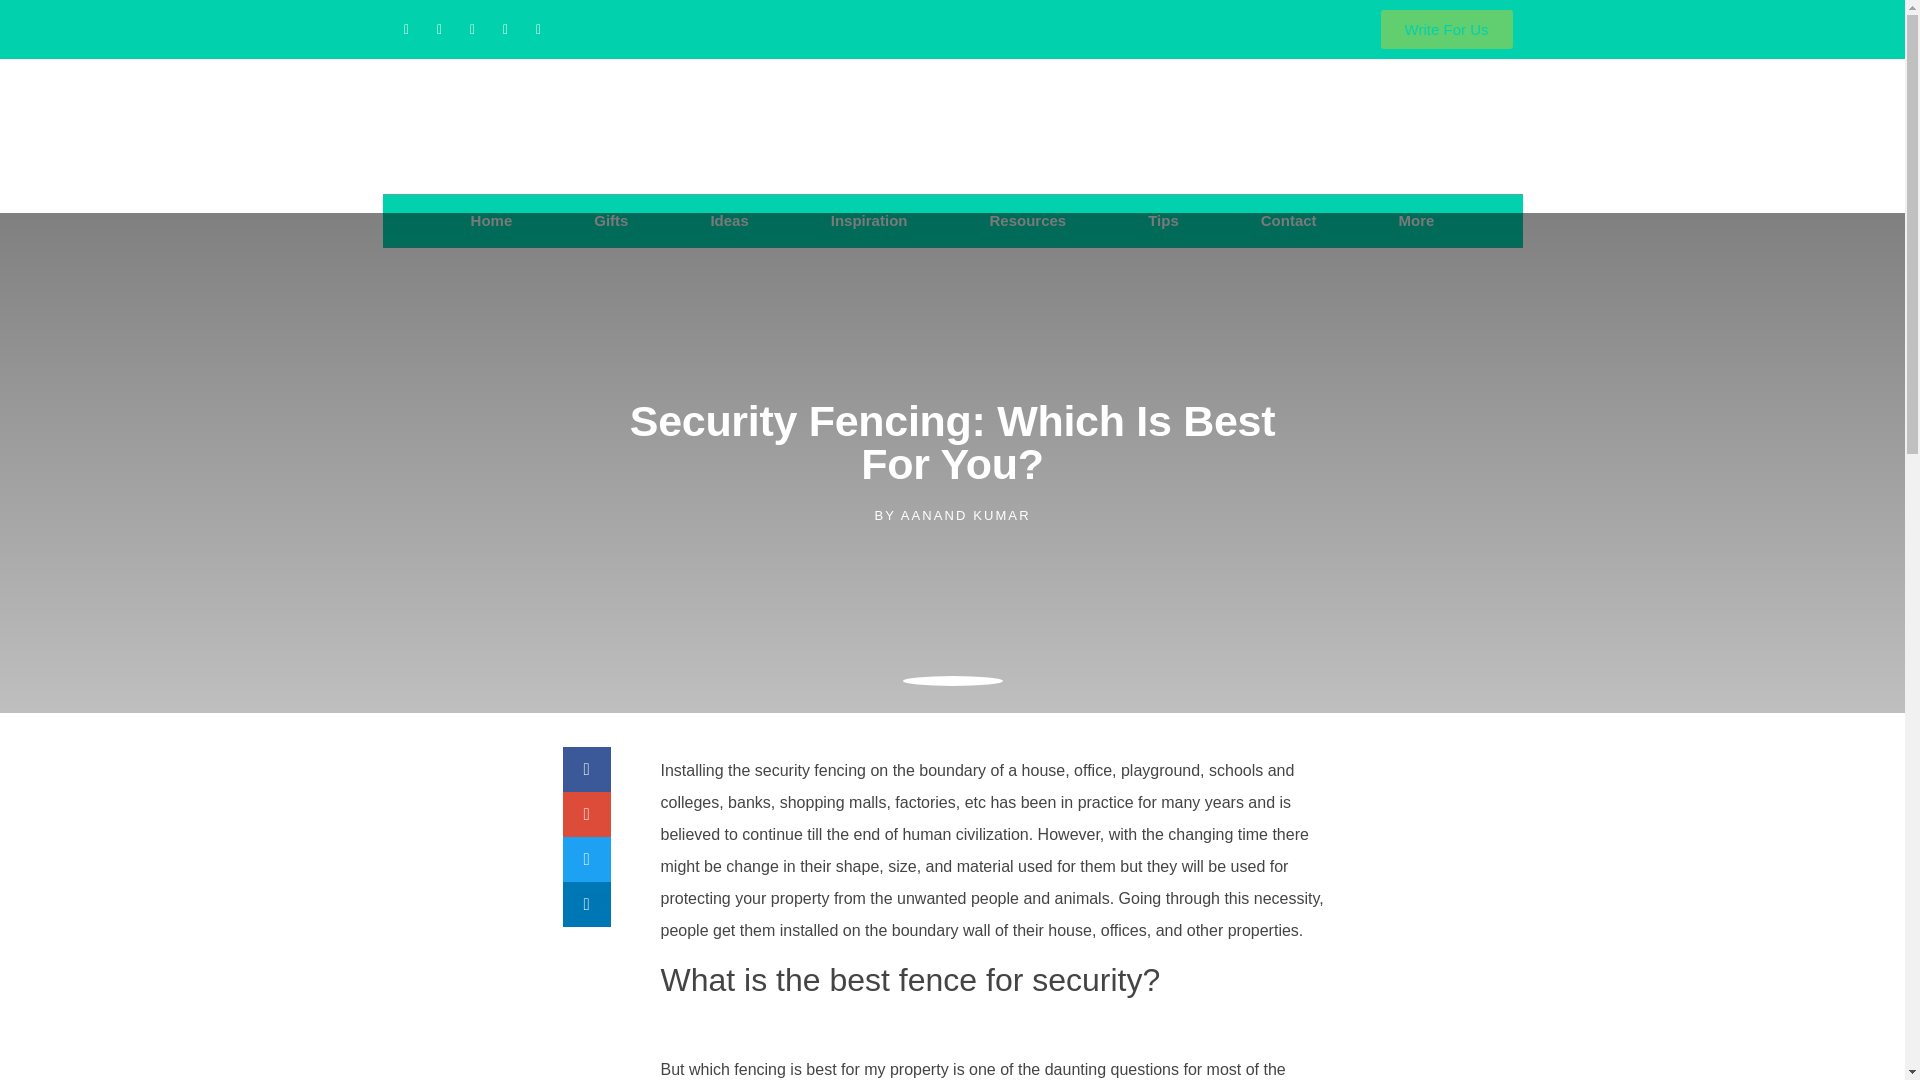 The image size is (1920, 1080). Describe the element at coordinates (1288, 221) in the screenshot. I see `Contact` at that location.